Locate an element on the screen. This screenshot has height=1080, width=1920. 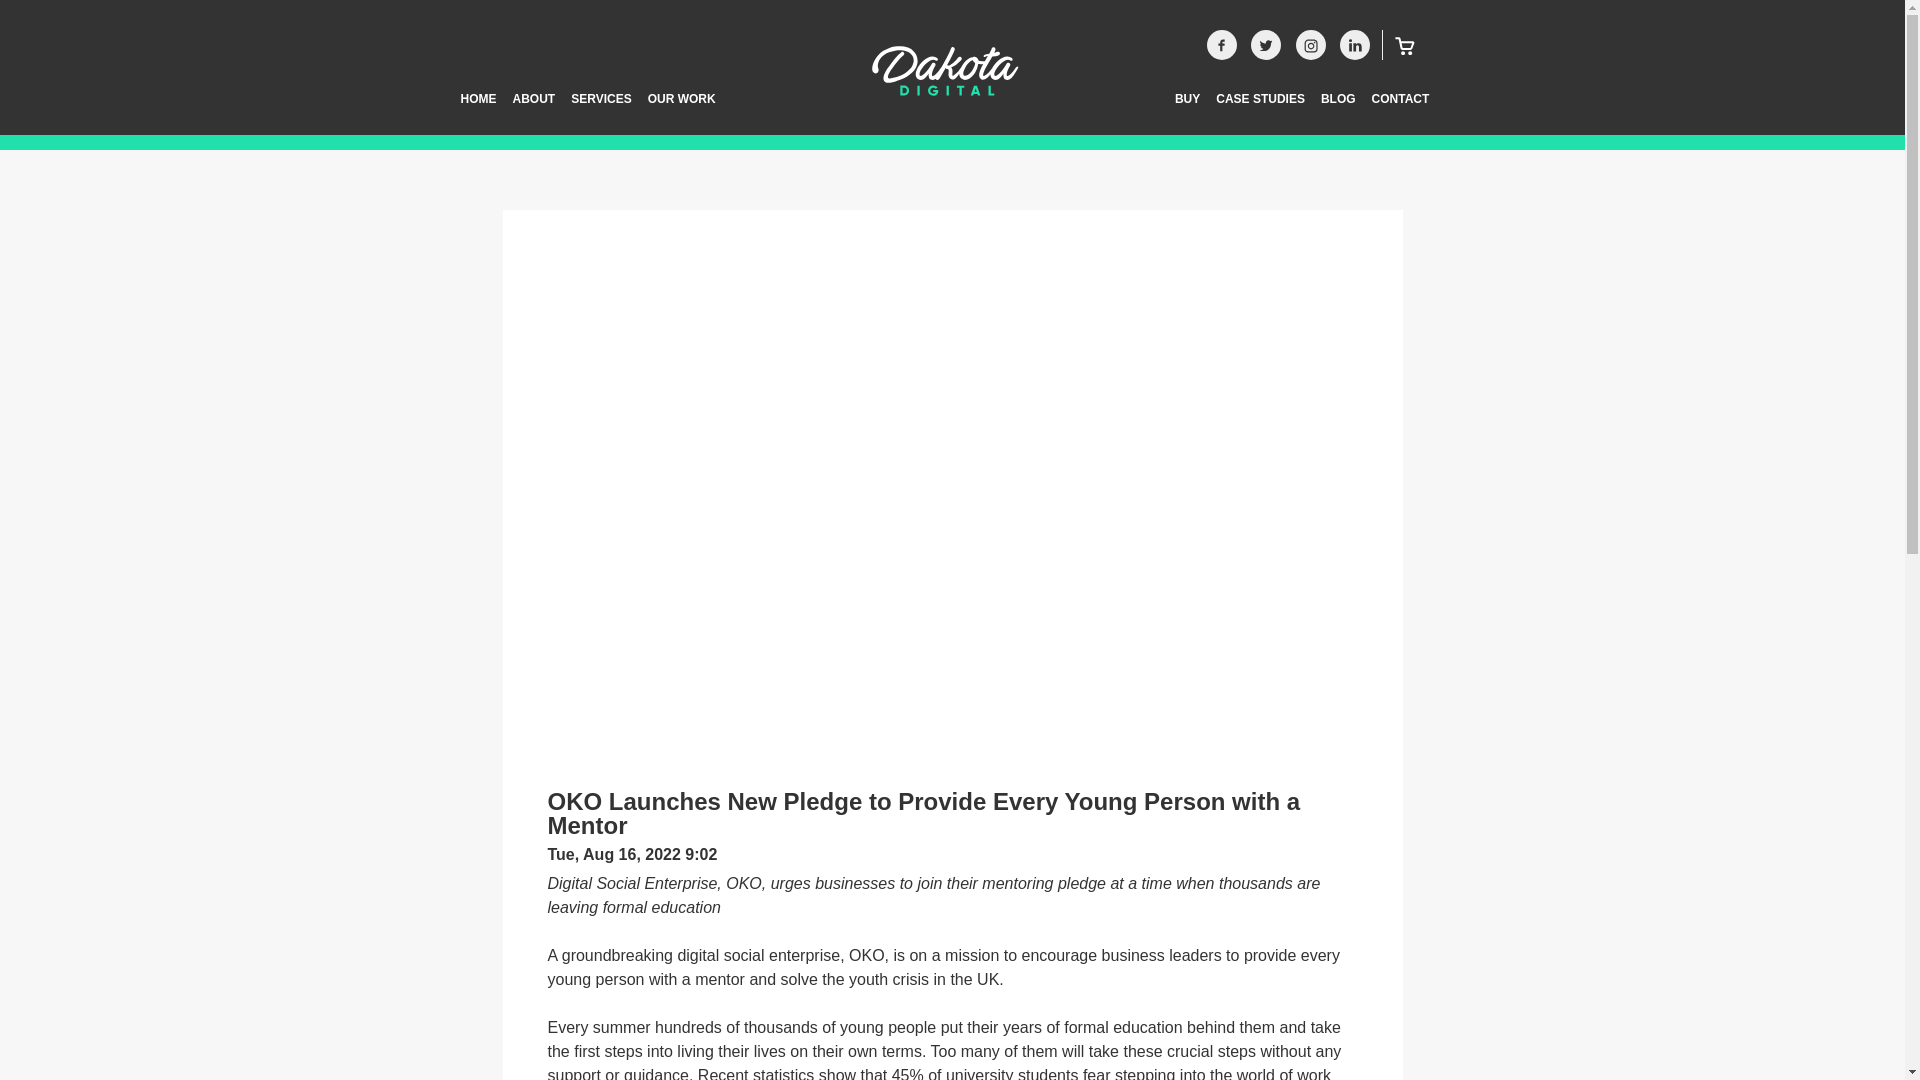
Checkout is located at coordinates (1398, 45).